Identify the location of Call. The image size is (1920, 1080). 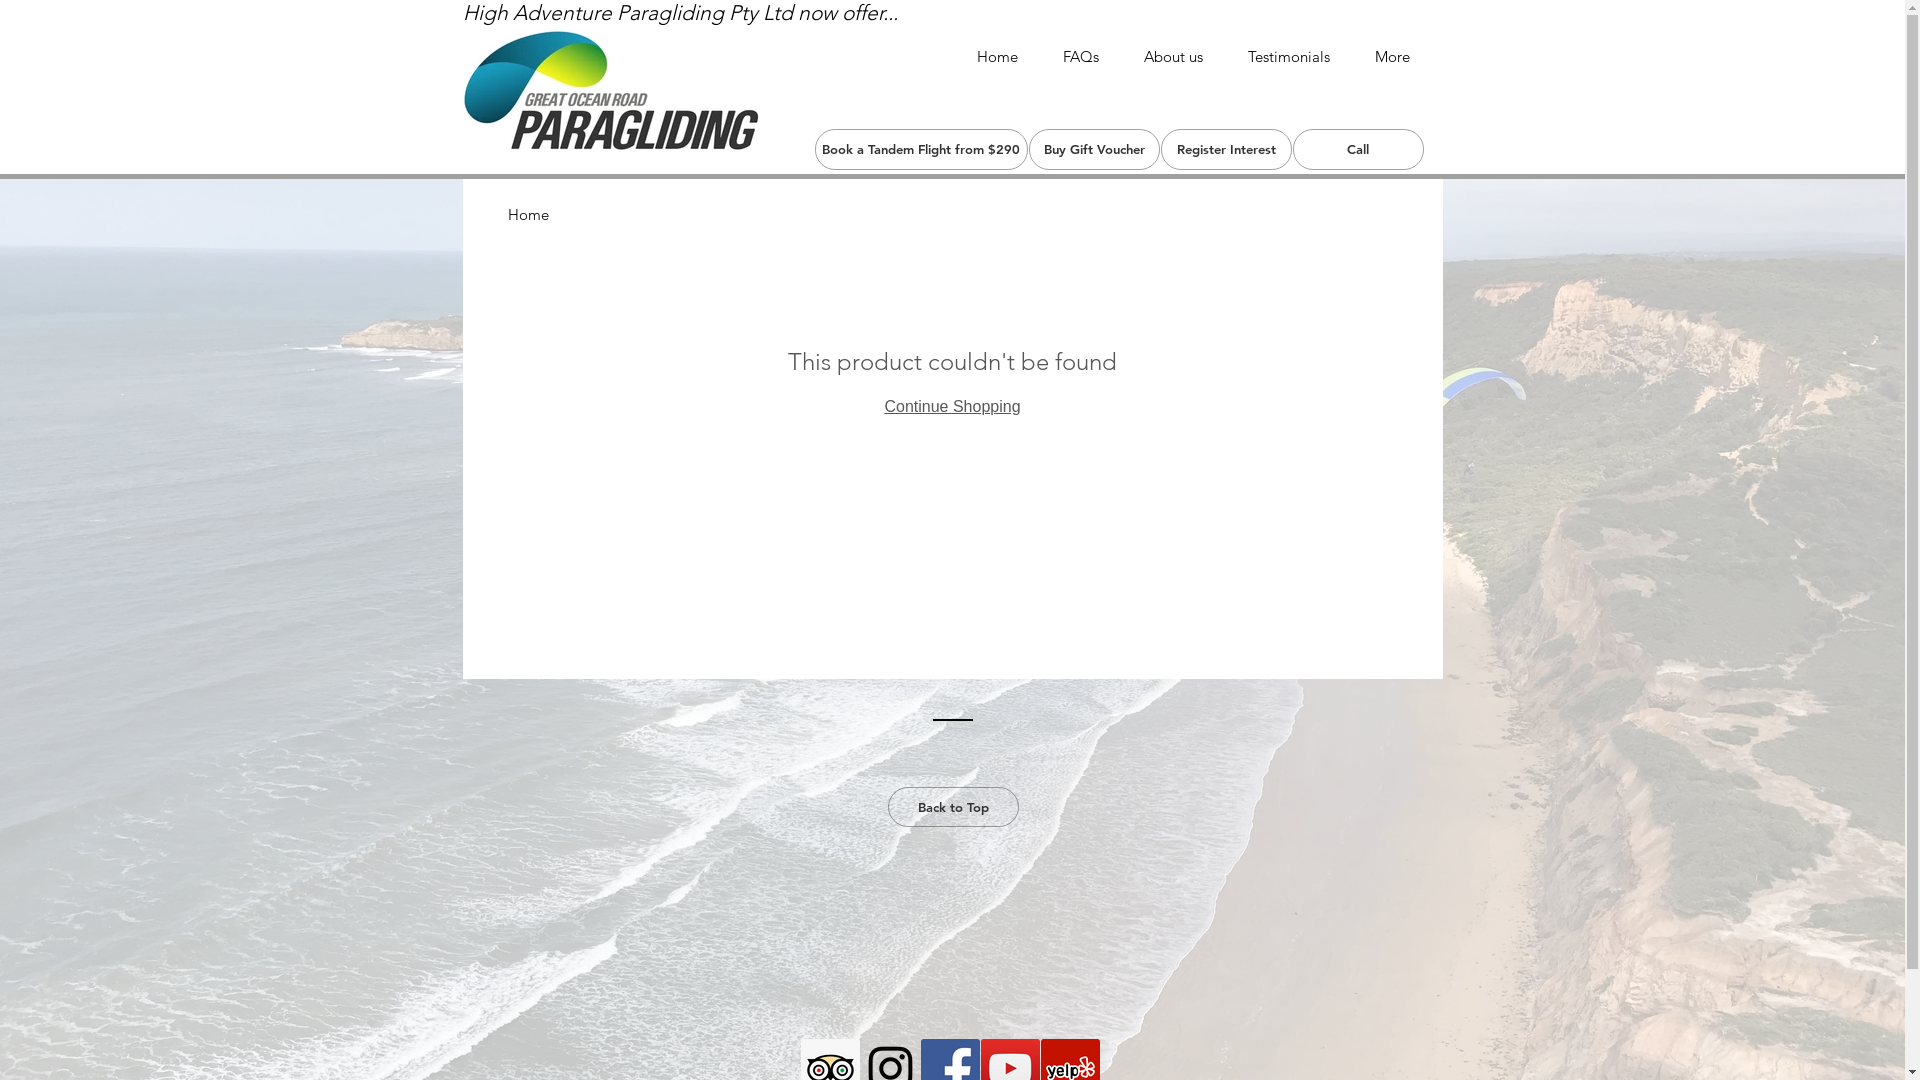
(1358, 150).